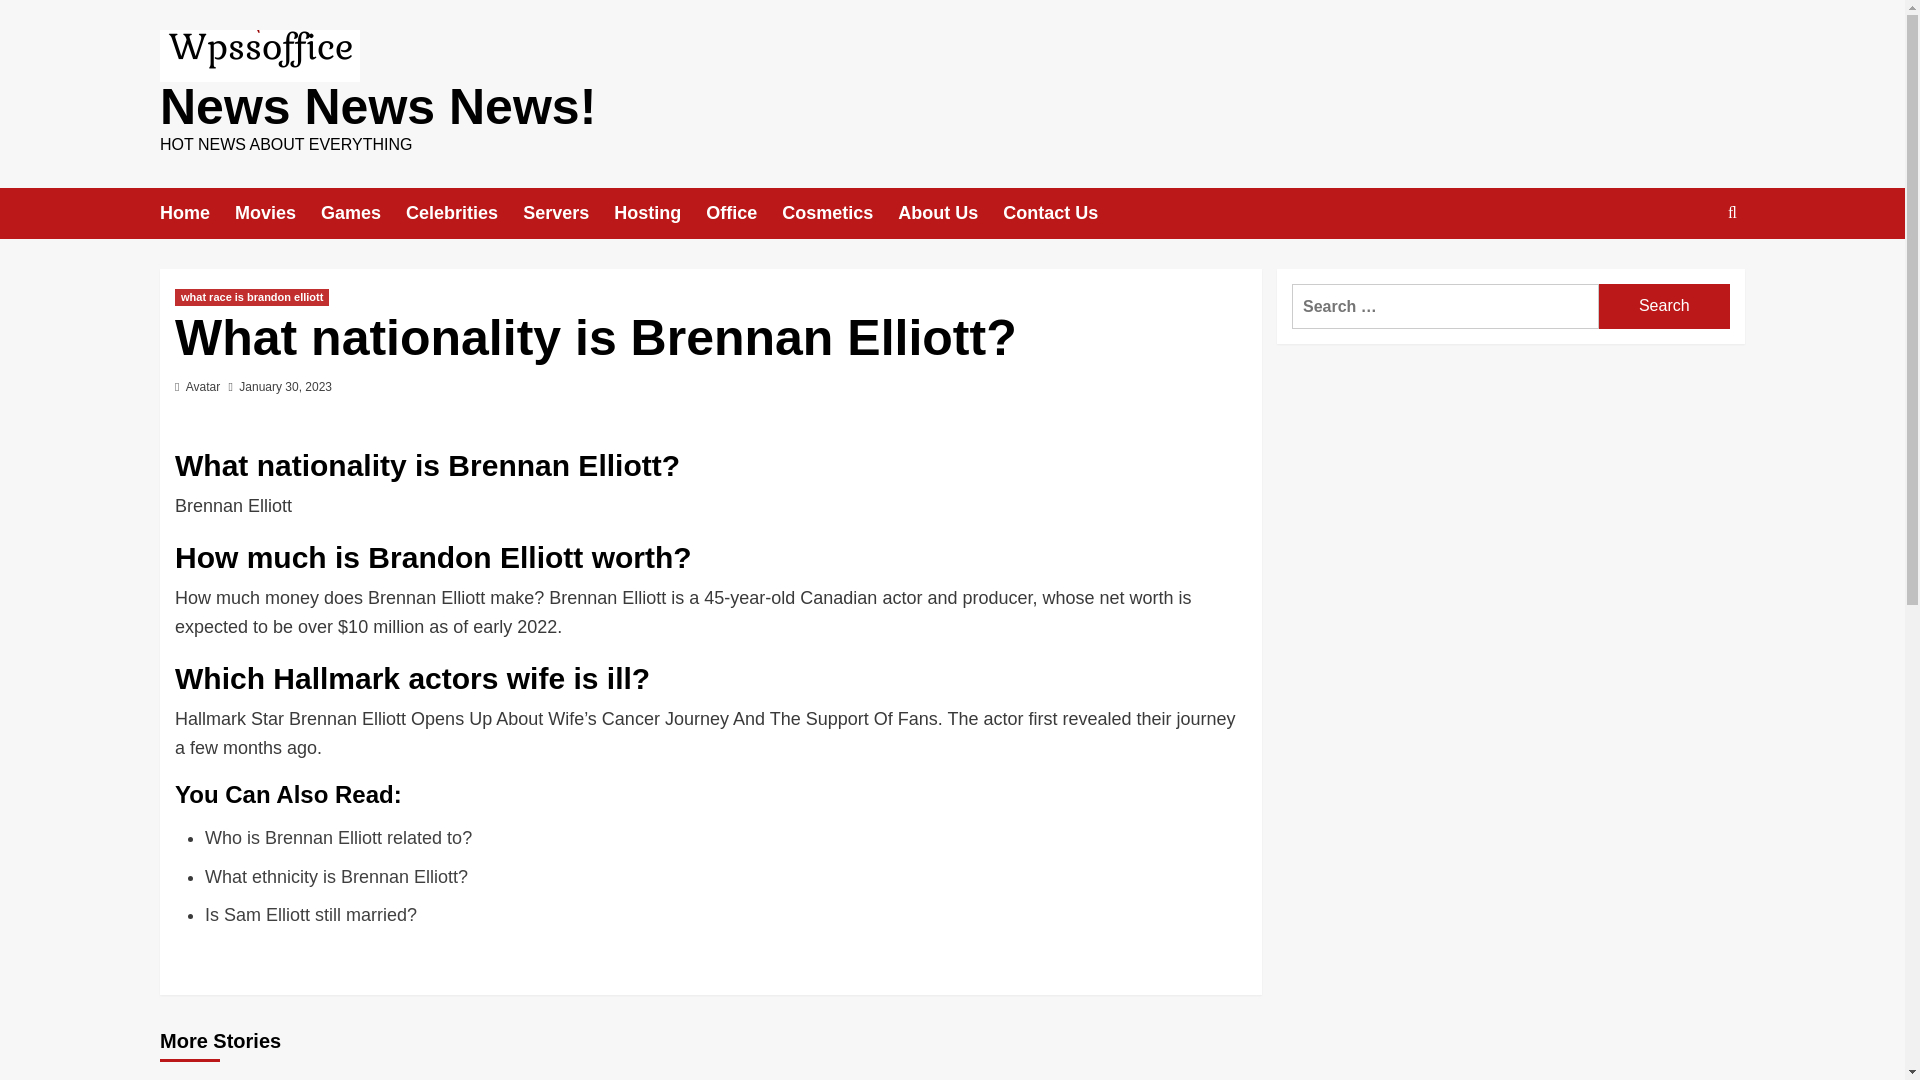  Describe the element at coordinates (744, 212) in the screenshot. I see `Office` at that location.